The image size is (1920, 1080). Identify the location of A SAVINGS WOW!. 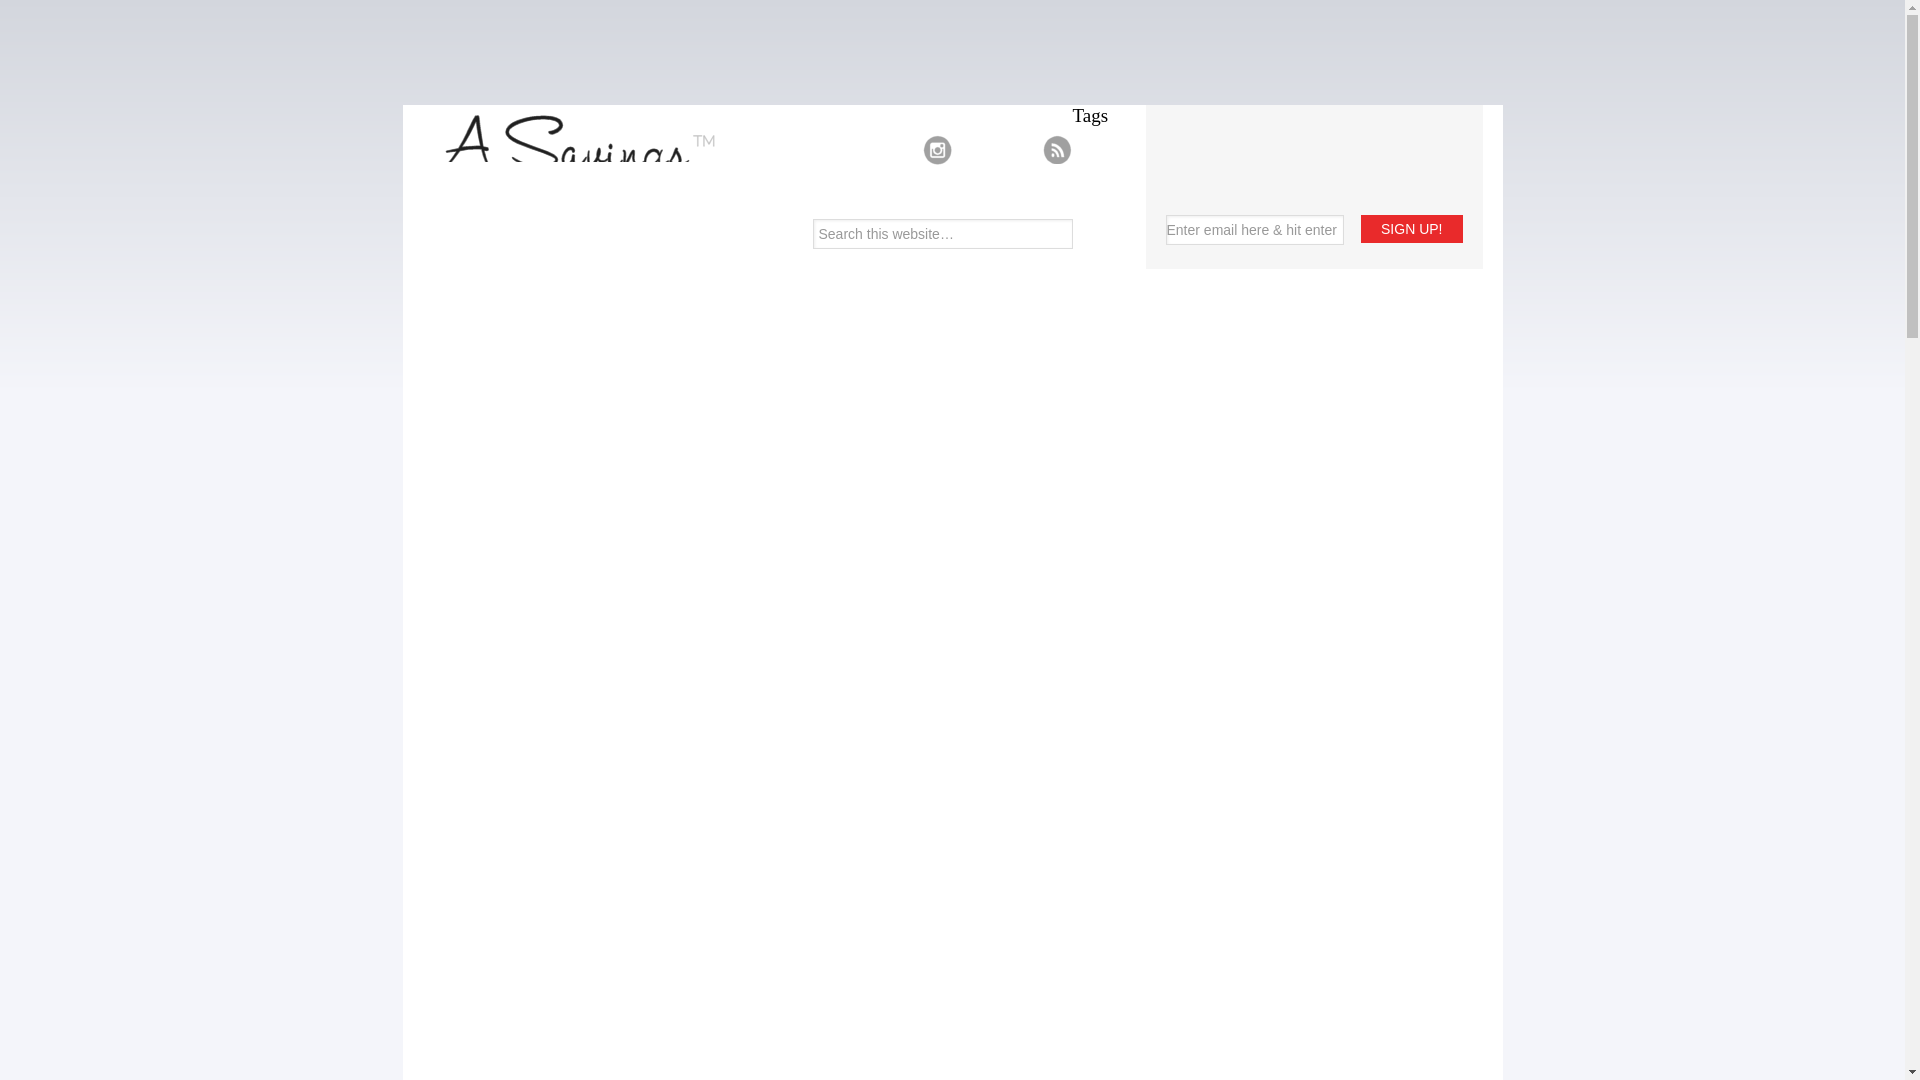
(568, 188).